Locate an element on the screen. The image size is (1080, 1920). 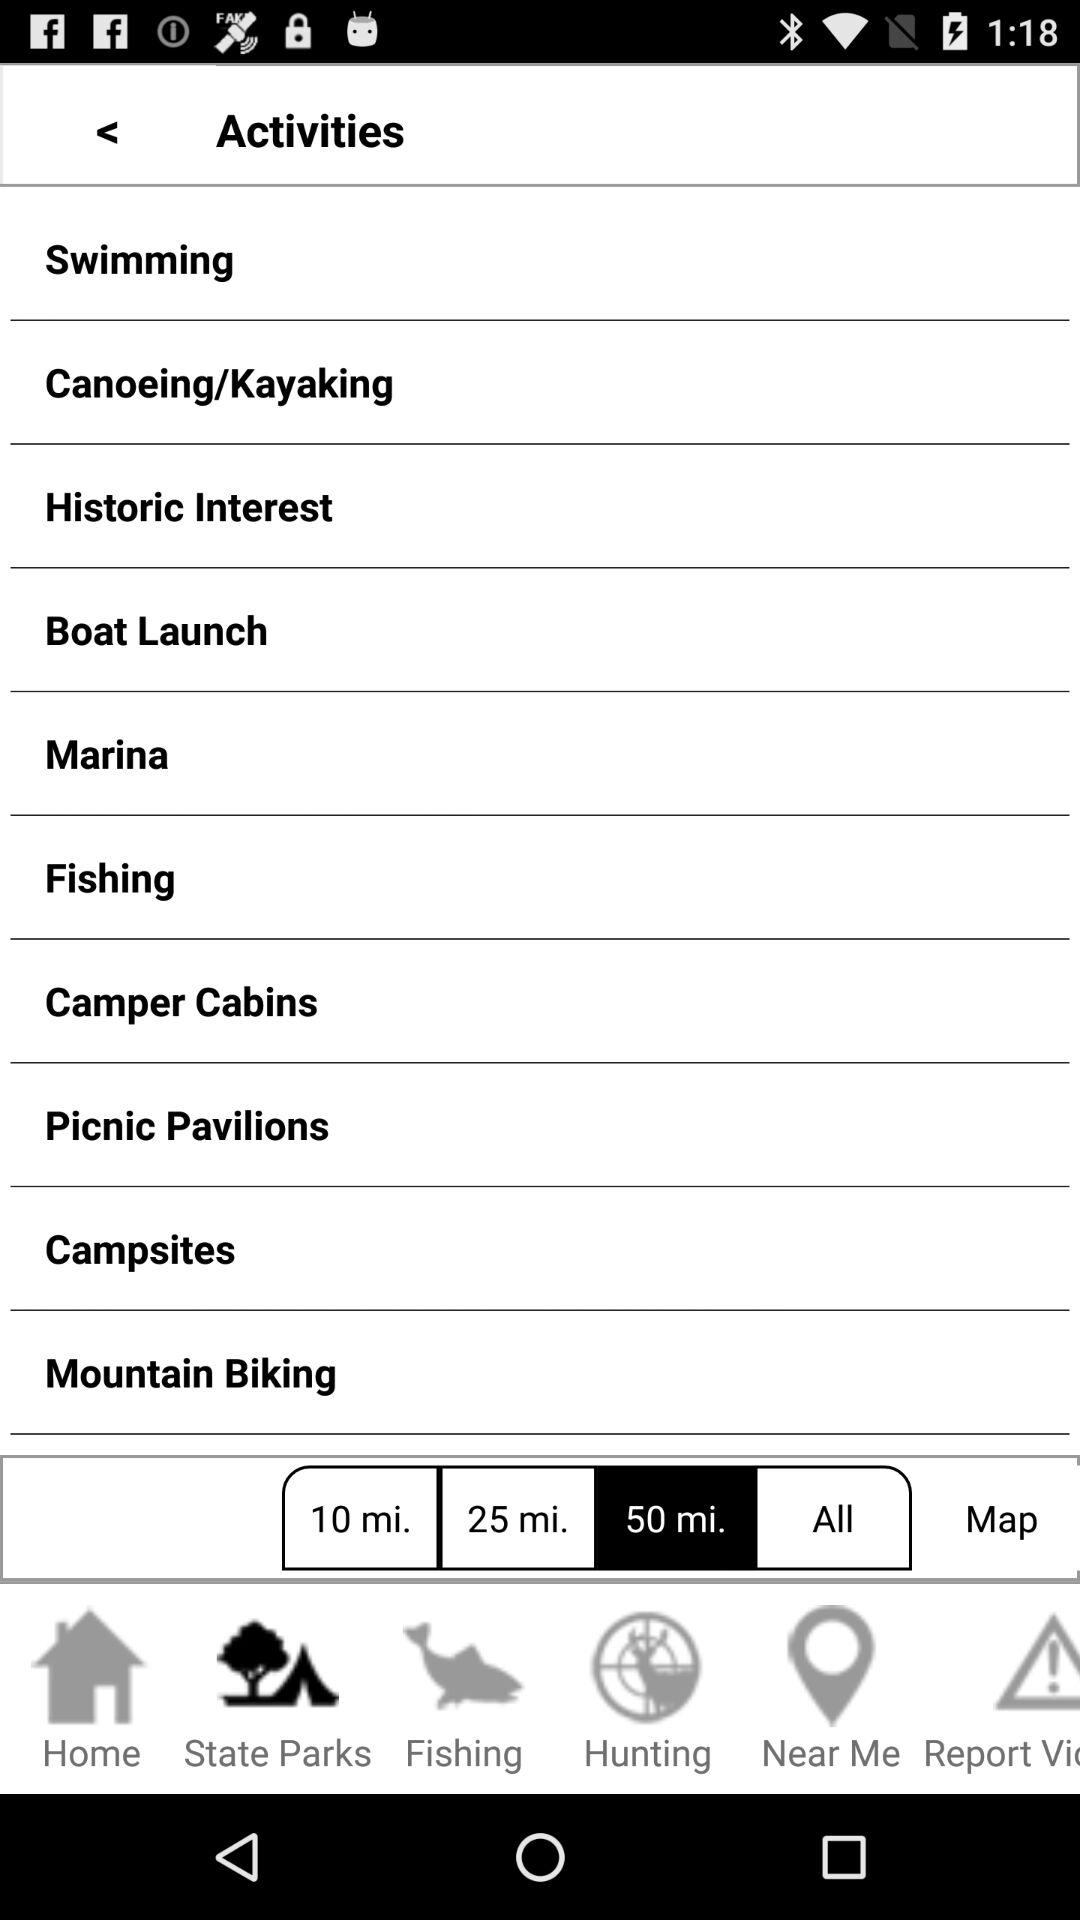
select the near me item is located at coordinates (831, 1690).